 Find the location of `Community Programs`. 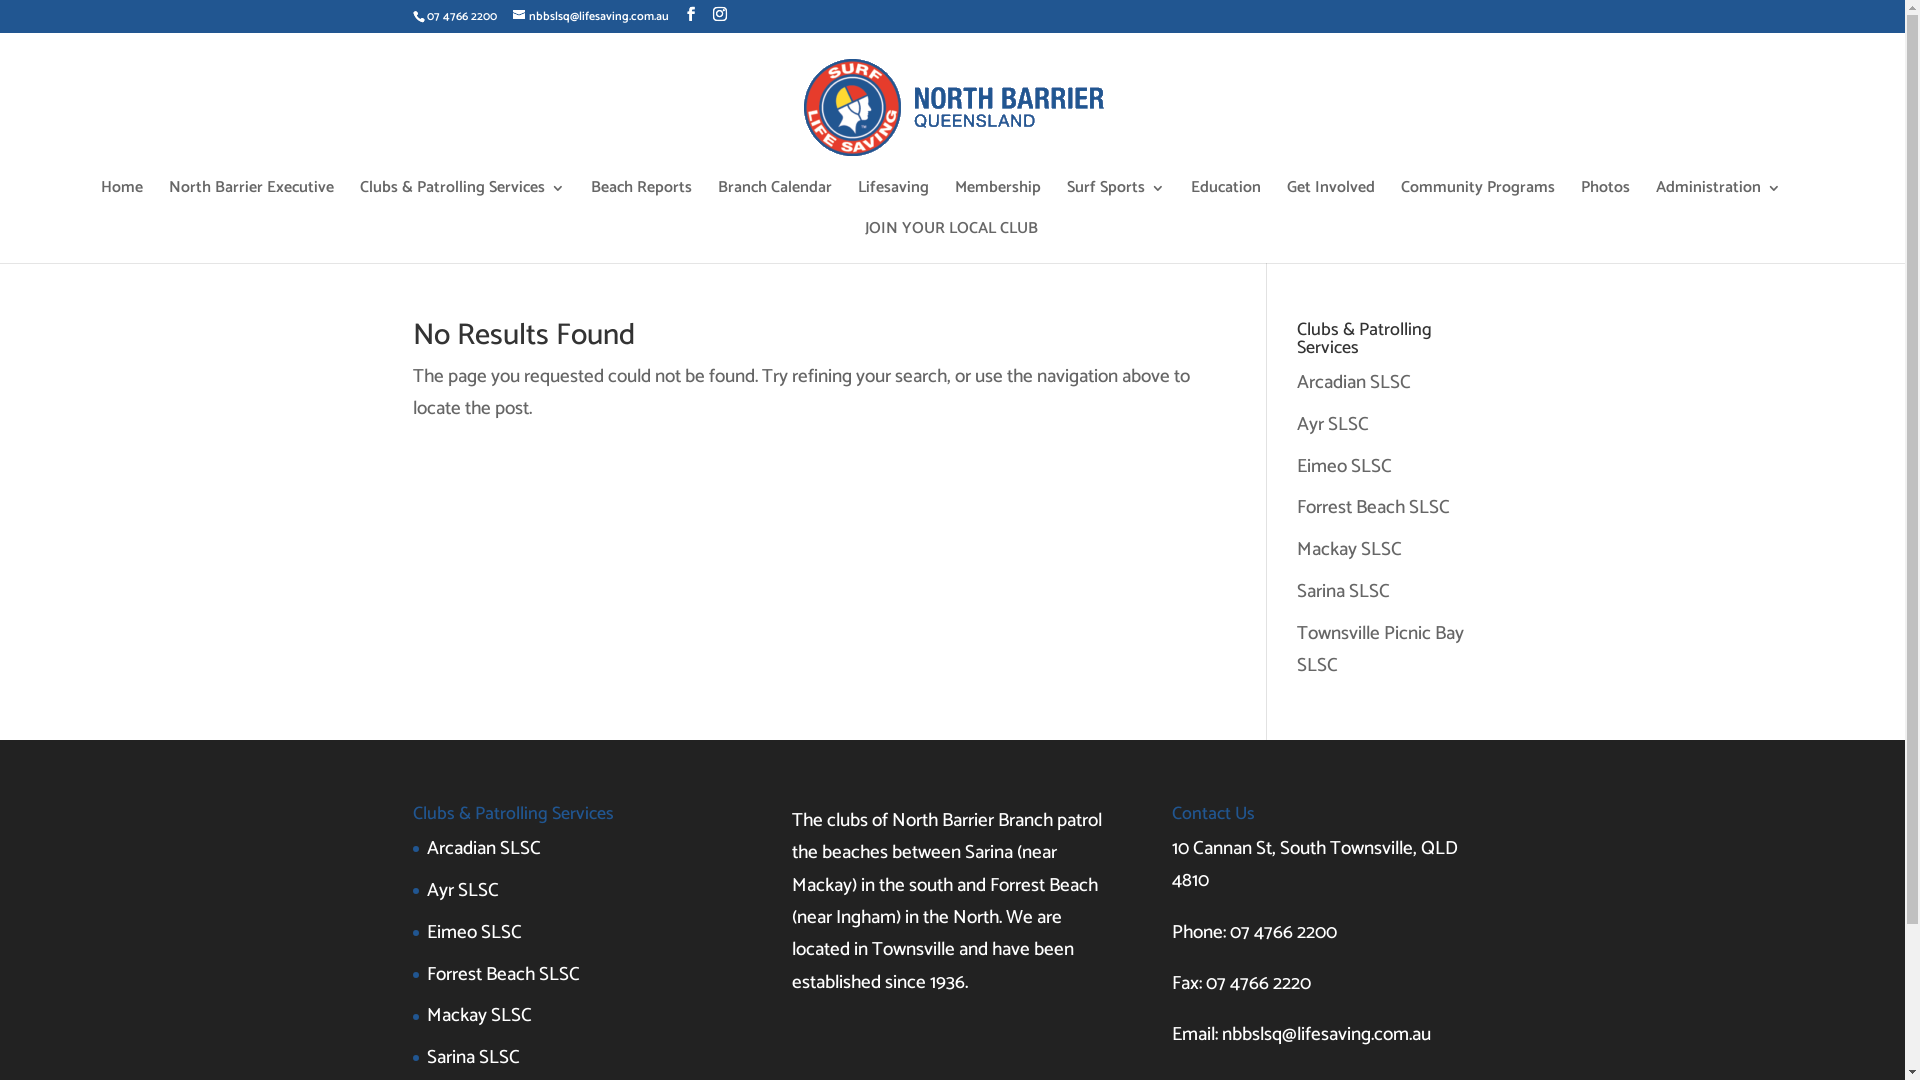

Community Programs is located at coordinates (1477, 202).